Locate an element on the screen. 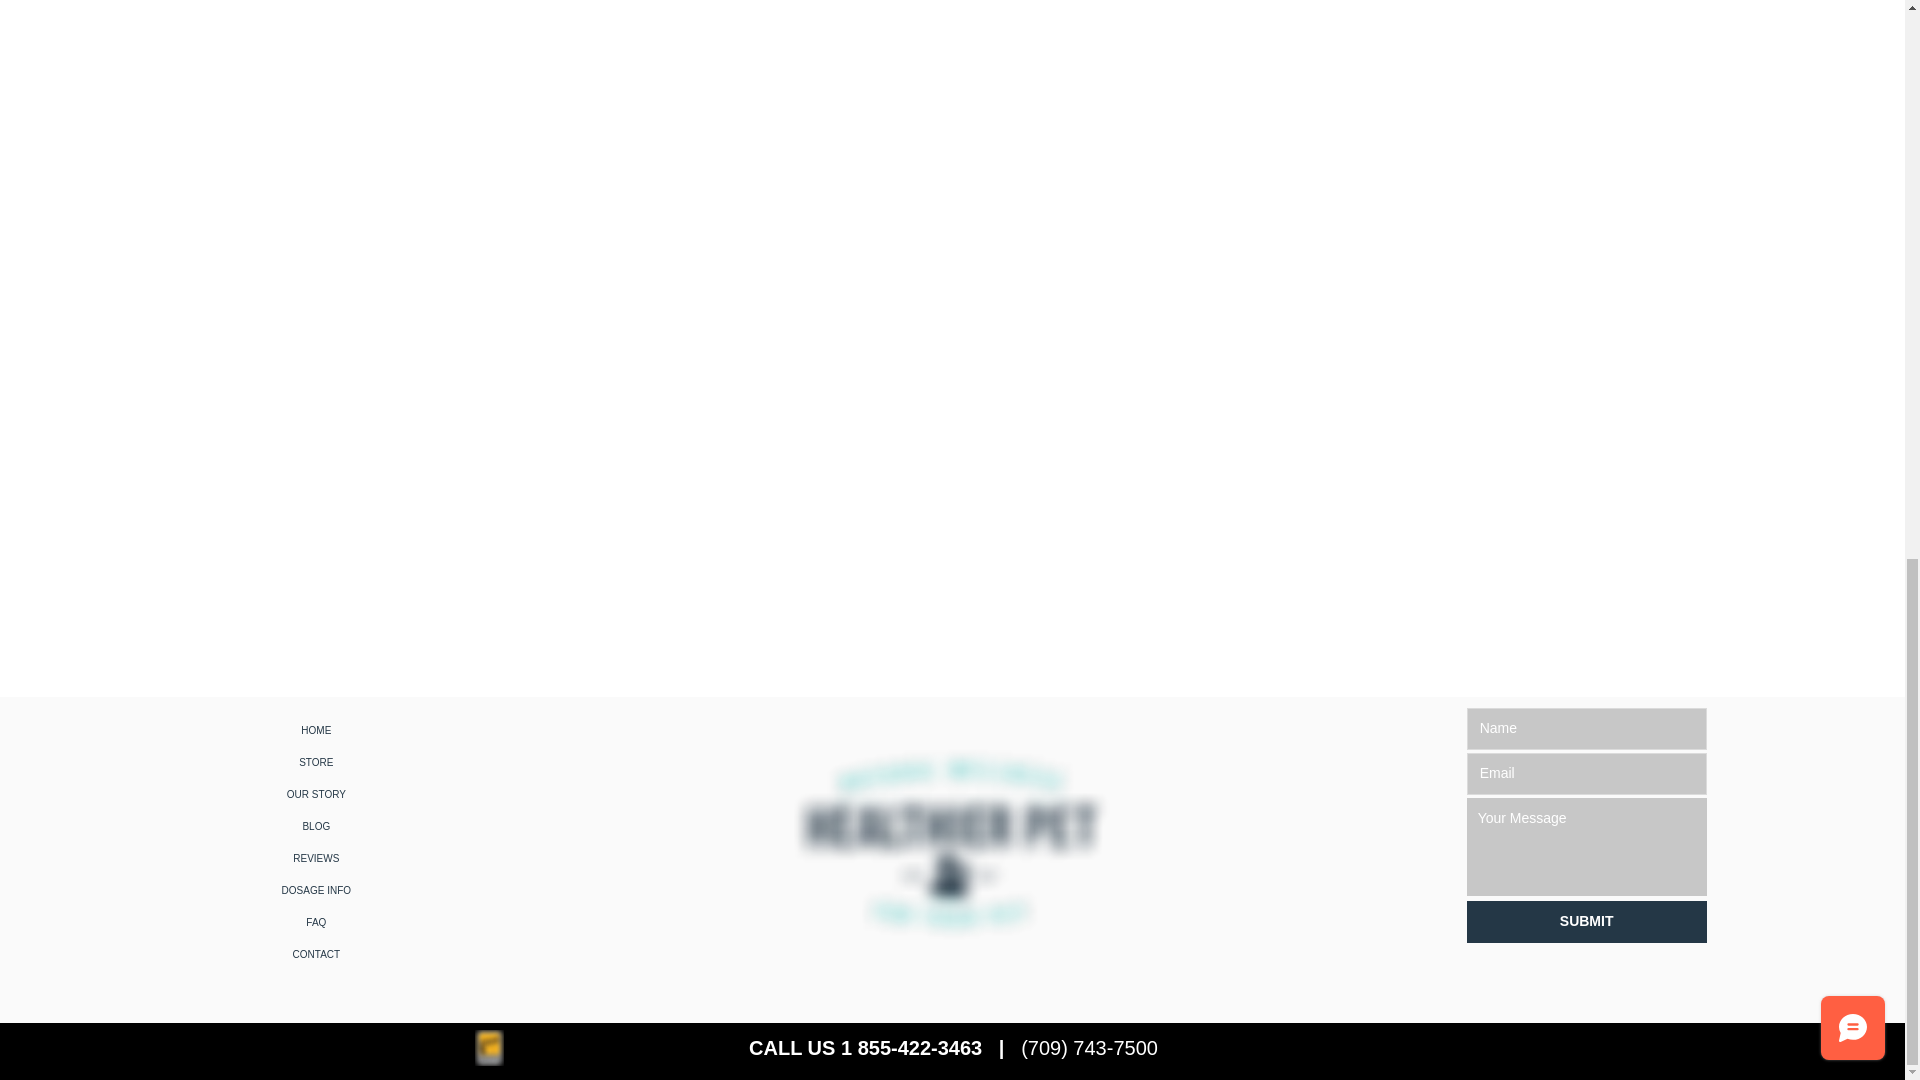 The width and height of the screenshot is (1920, 1080). OUR STORY is located at coordinates (316, 794).